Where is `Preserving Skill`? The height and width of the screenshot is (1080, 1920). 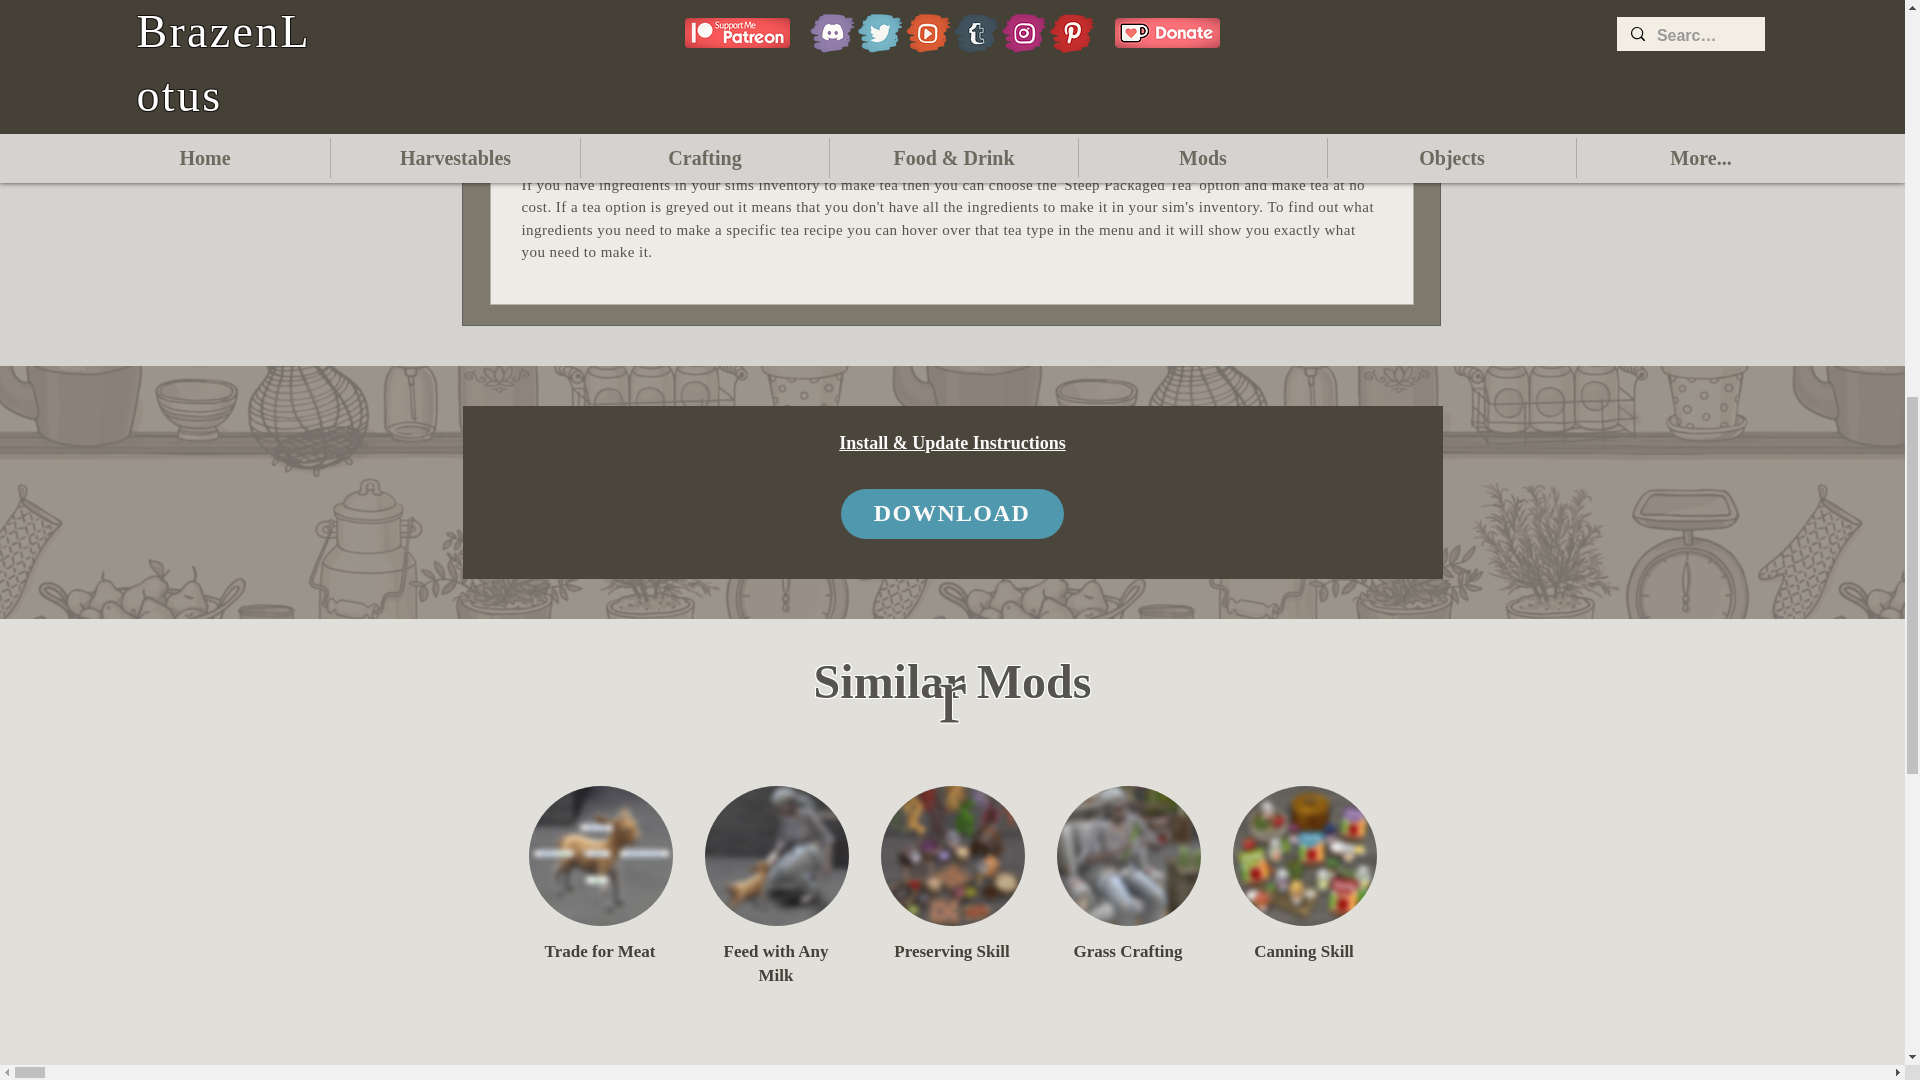
Preserving Skill is located at coordinates (951, 856).